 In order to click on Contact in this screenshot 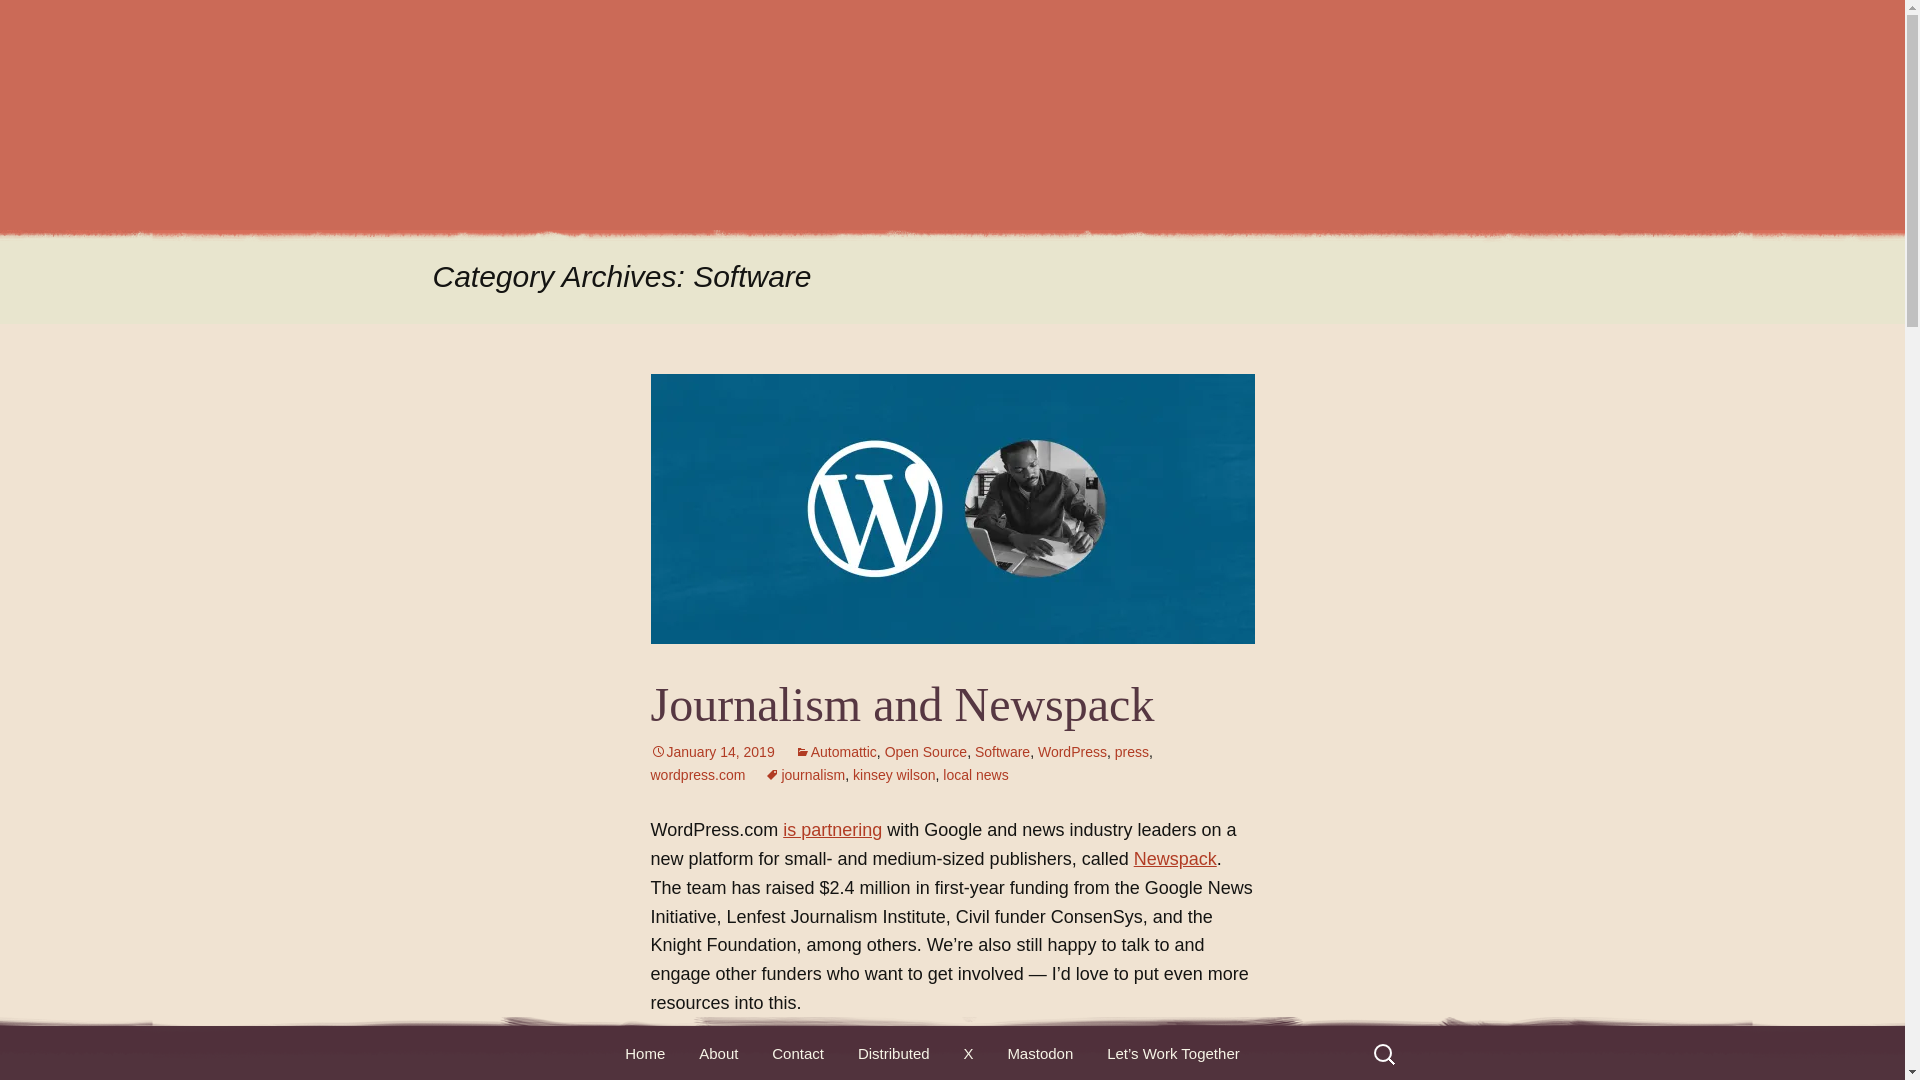, I will do `click(798, 1053)`.